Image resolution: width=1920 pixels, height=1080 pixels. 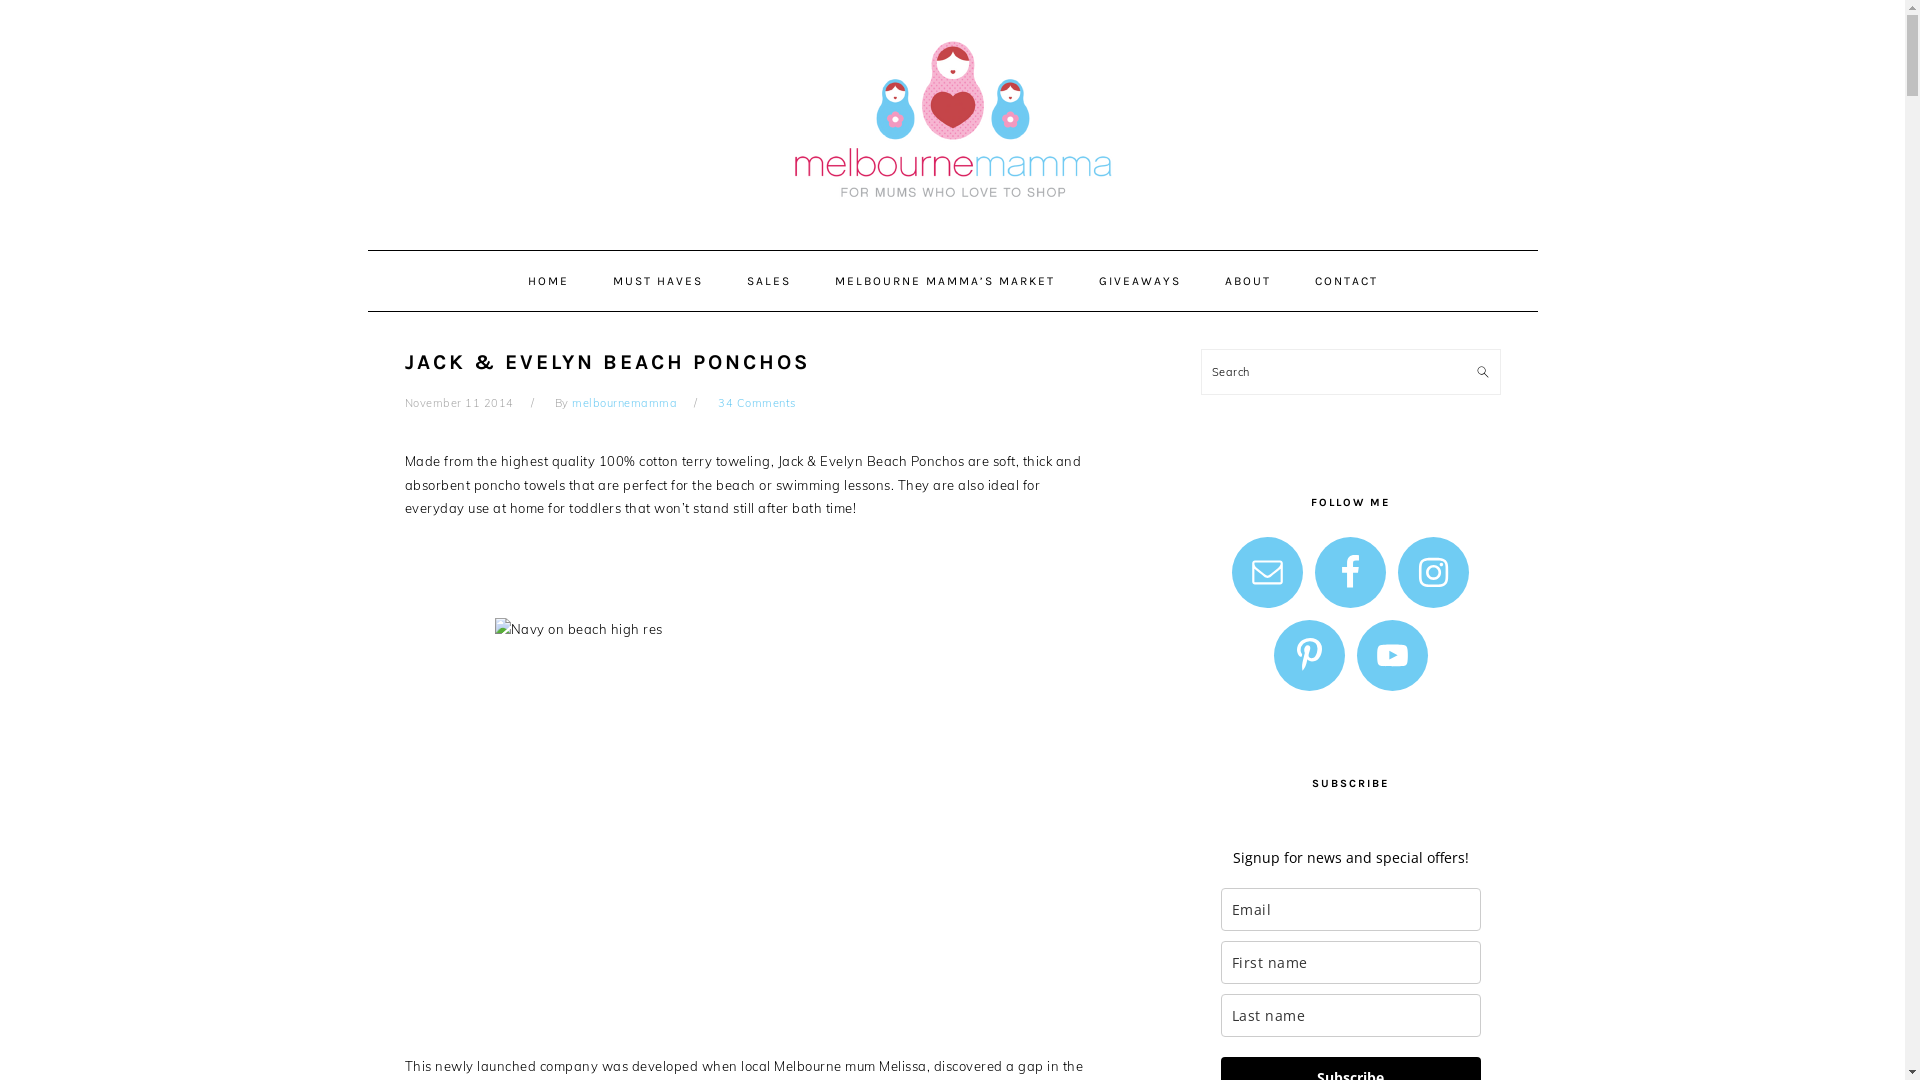 I want to click on Skip to primary navigation, so click(x=0, y=0).